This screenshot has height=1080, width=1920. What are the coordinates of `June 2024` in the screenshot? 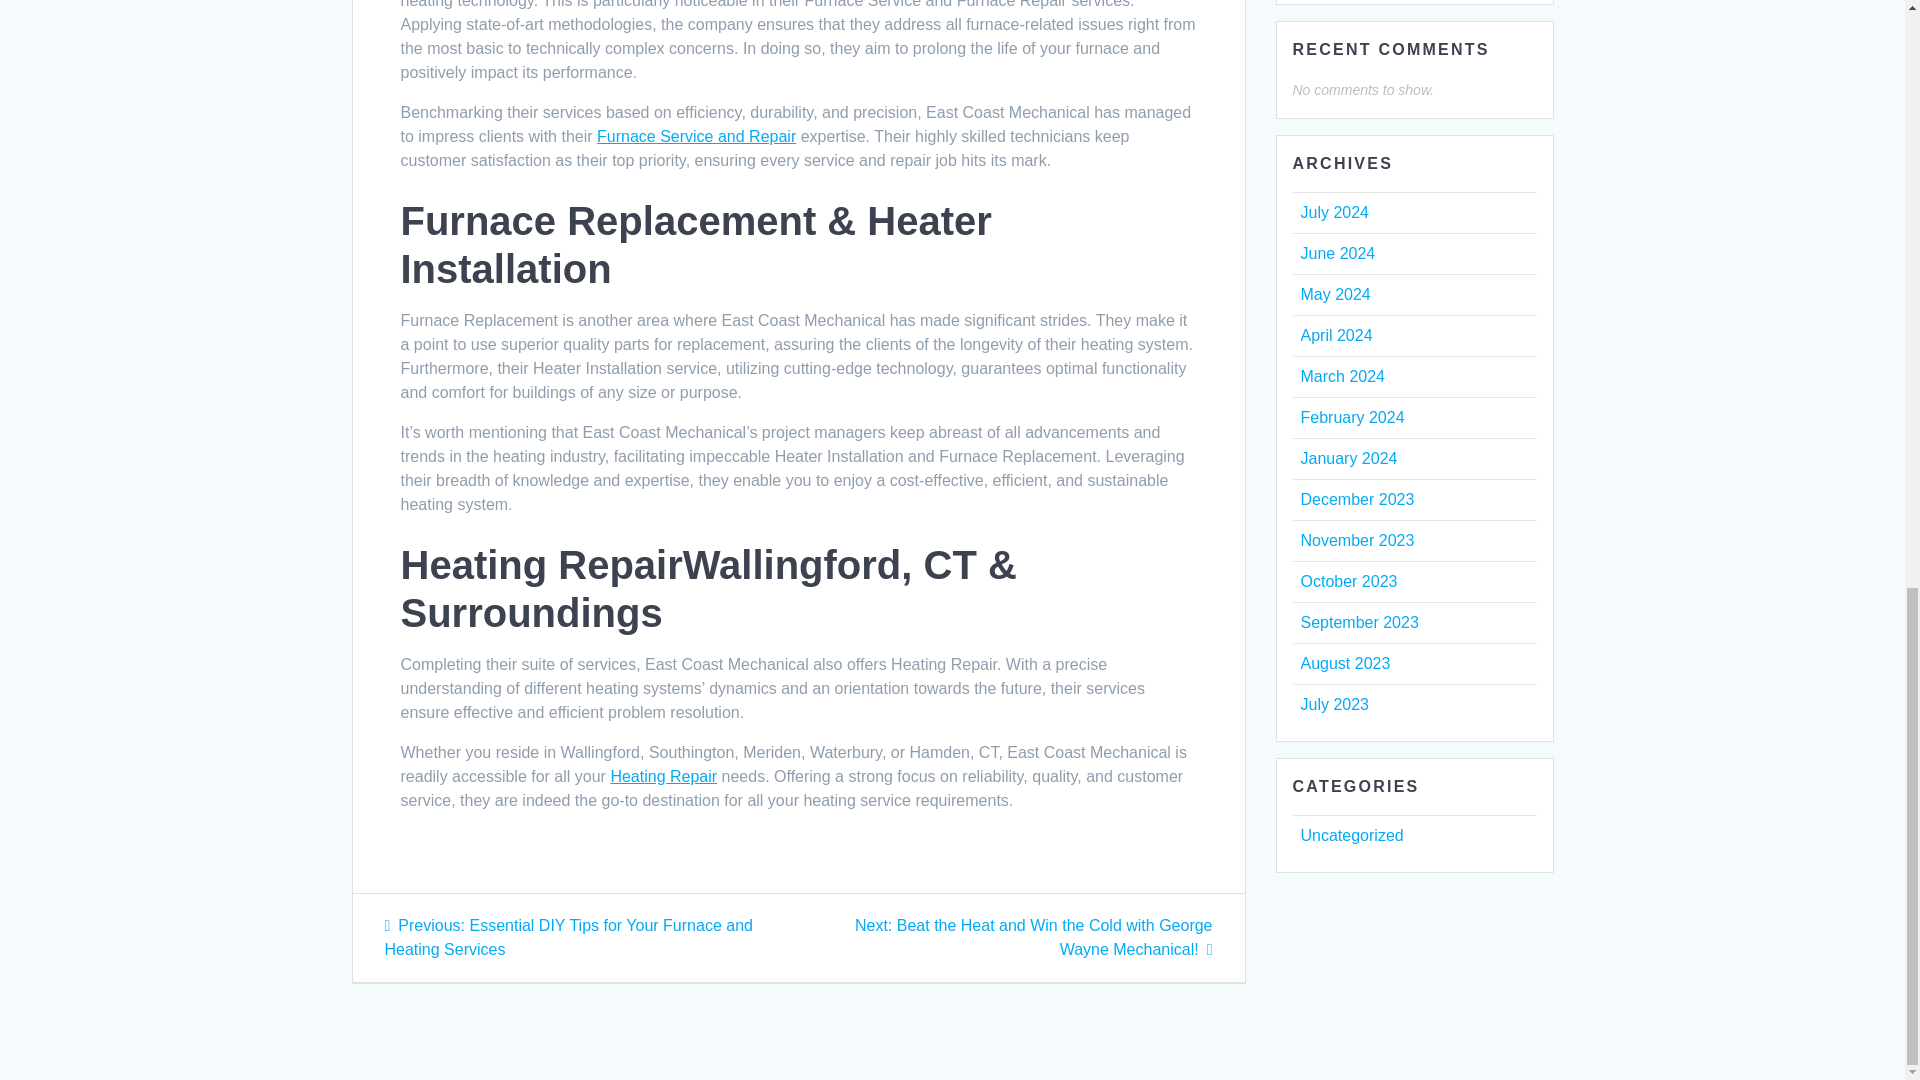 It's located at (1336, 254).